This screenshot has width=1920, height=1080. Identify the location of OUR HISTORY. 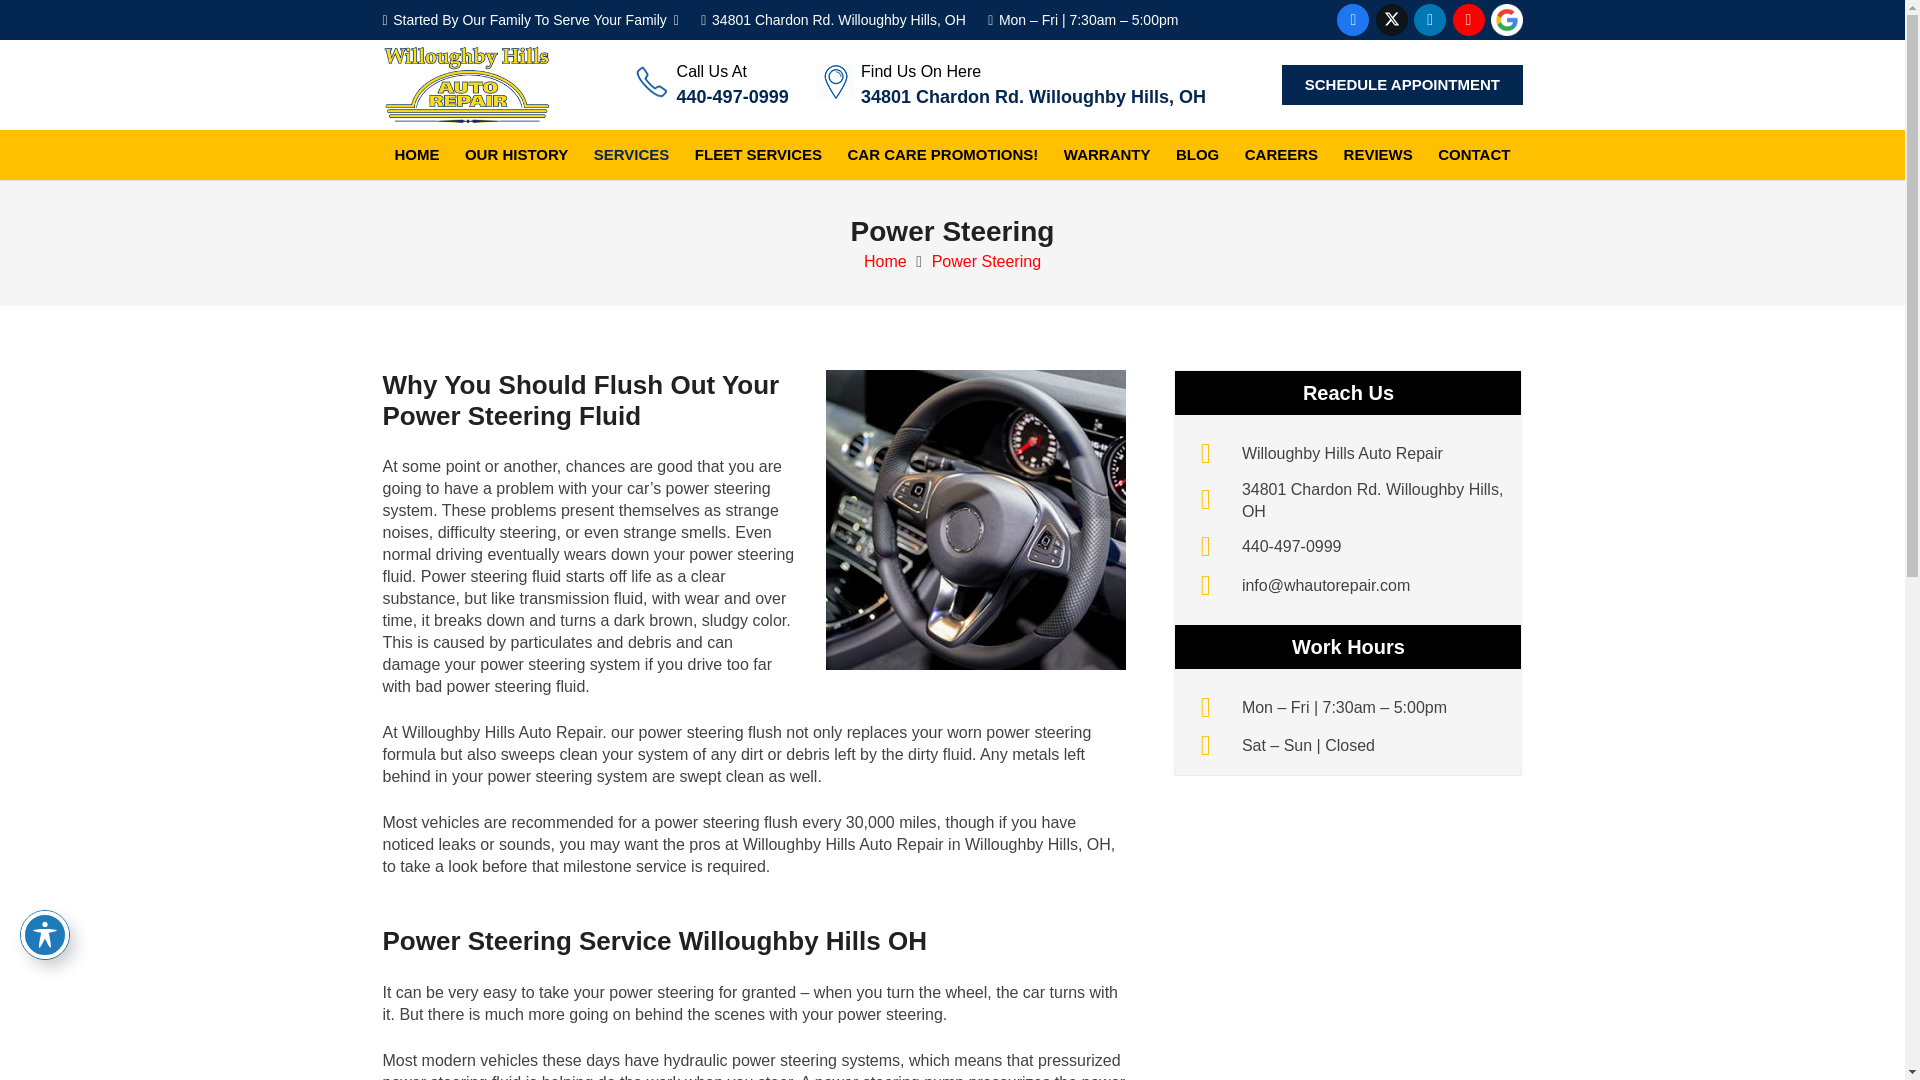
(516, 154).